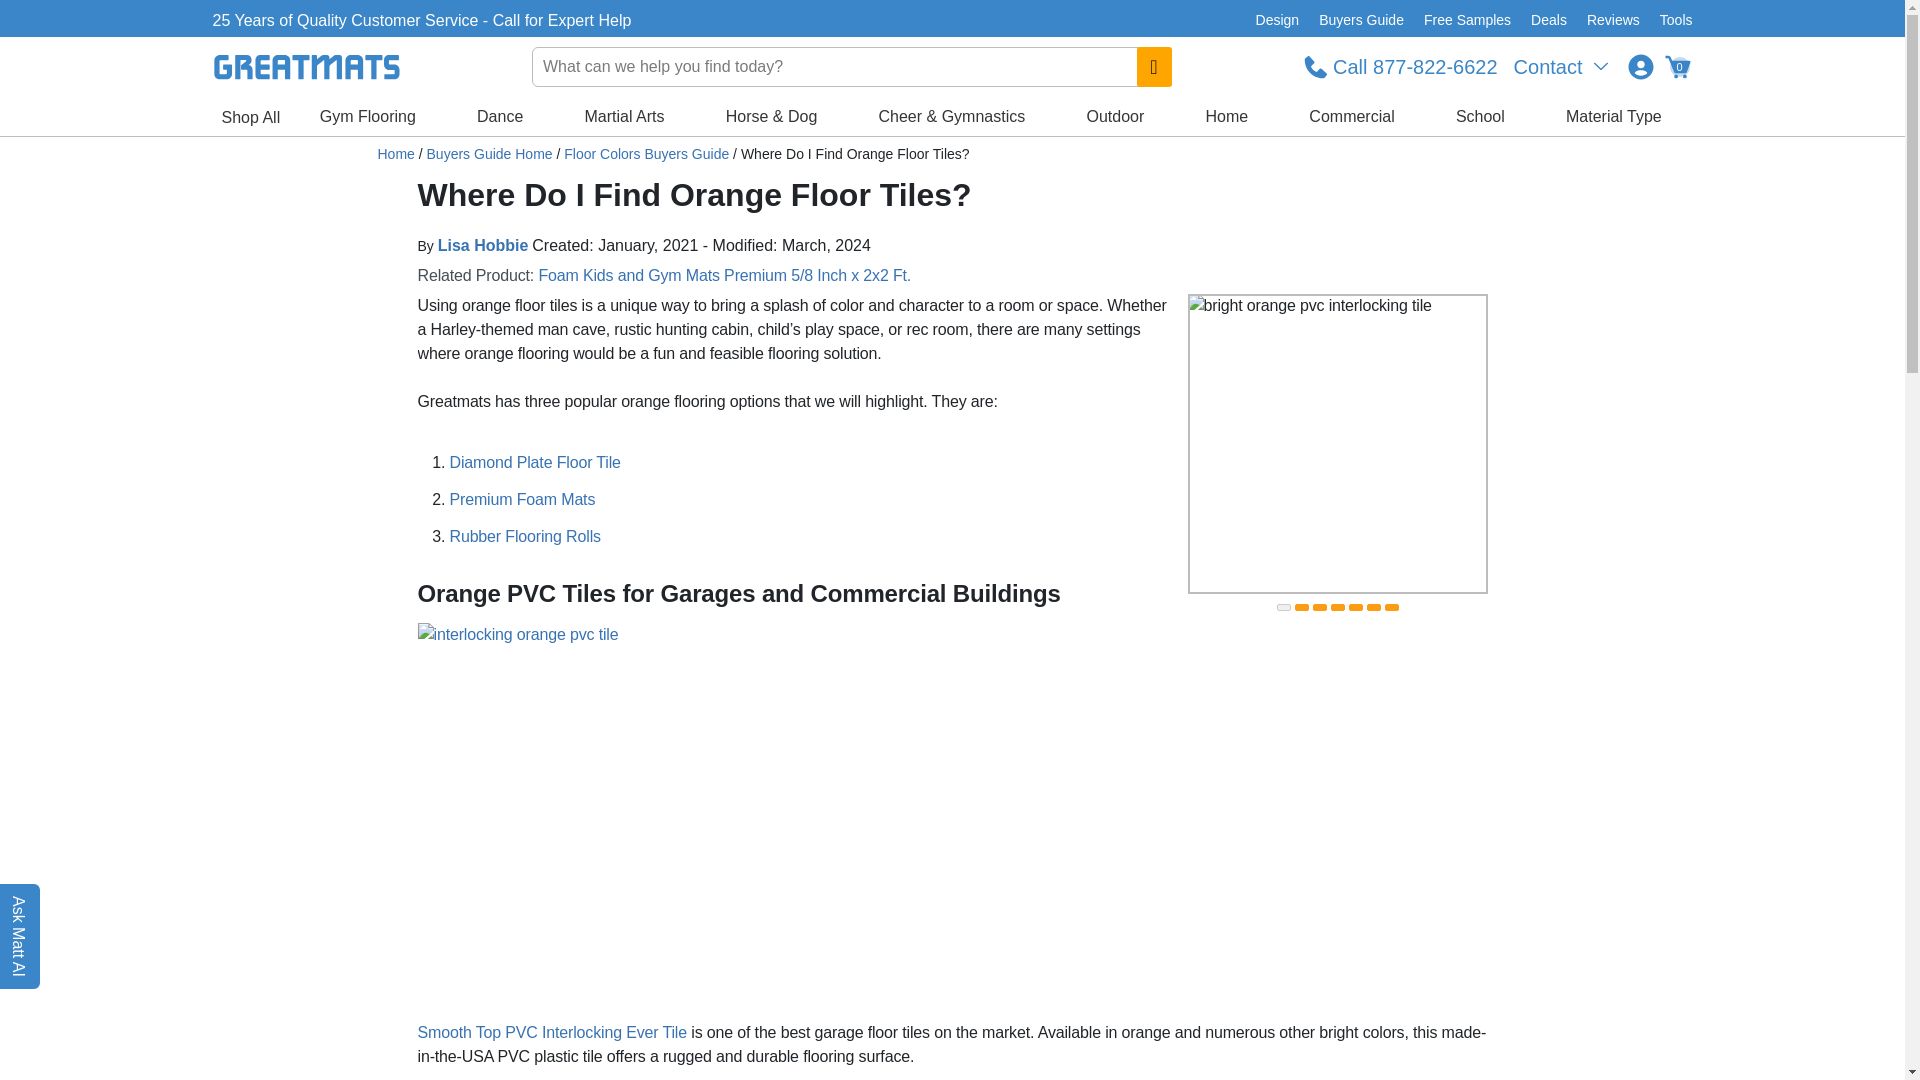 Image resolution: width=1920 pixels, height=1080 pixels. I want to click on Reviews, so click(1612, 20).